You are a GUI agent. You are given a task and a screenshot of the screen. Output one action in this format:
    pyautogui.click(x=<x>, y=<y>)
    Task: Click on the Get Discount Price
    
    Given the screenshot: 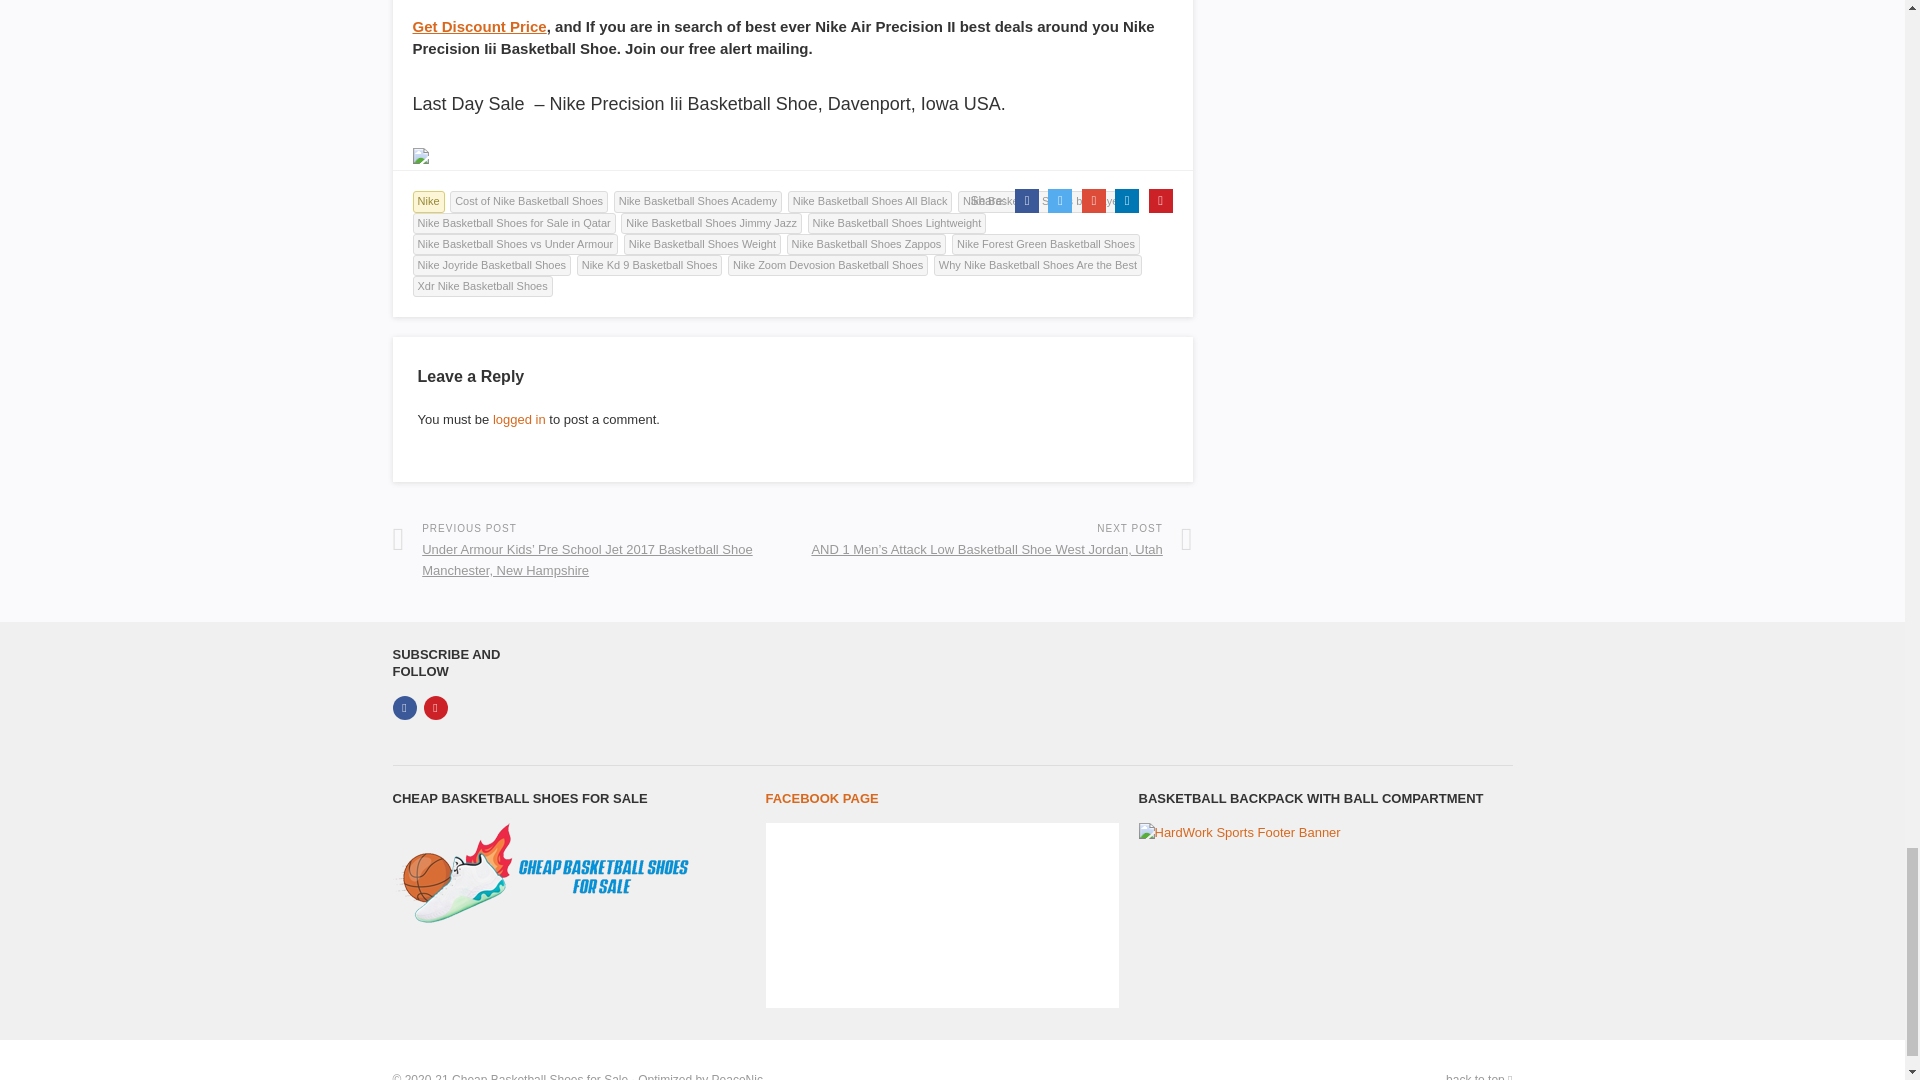 What is the action you would take?
    pyautogui.click(x=478, y=26)
    